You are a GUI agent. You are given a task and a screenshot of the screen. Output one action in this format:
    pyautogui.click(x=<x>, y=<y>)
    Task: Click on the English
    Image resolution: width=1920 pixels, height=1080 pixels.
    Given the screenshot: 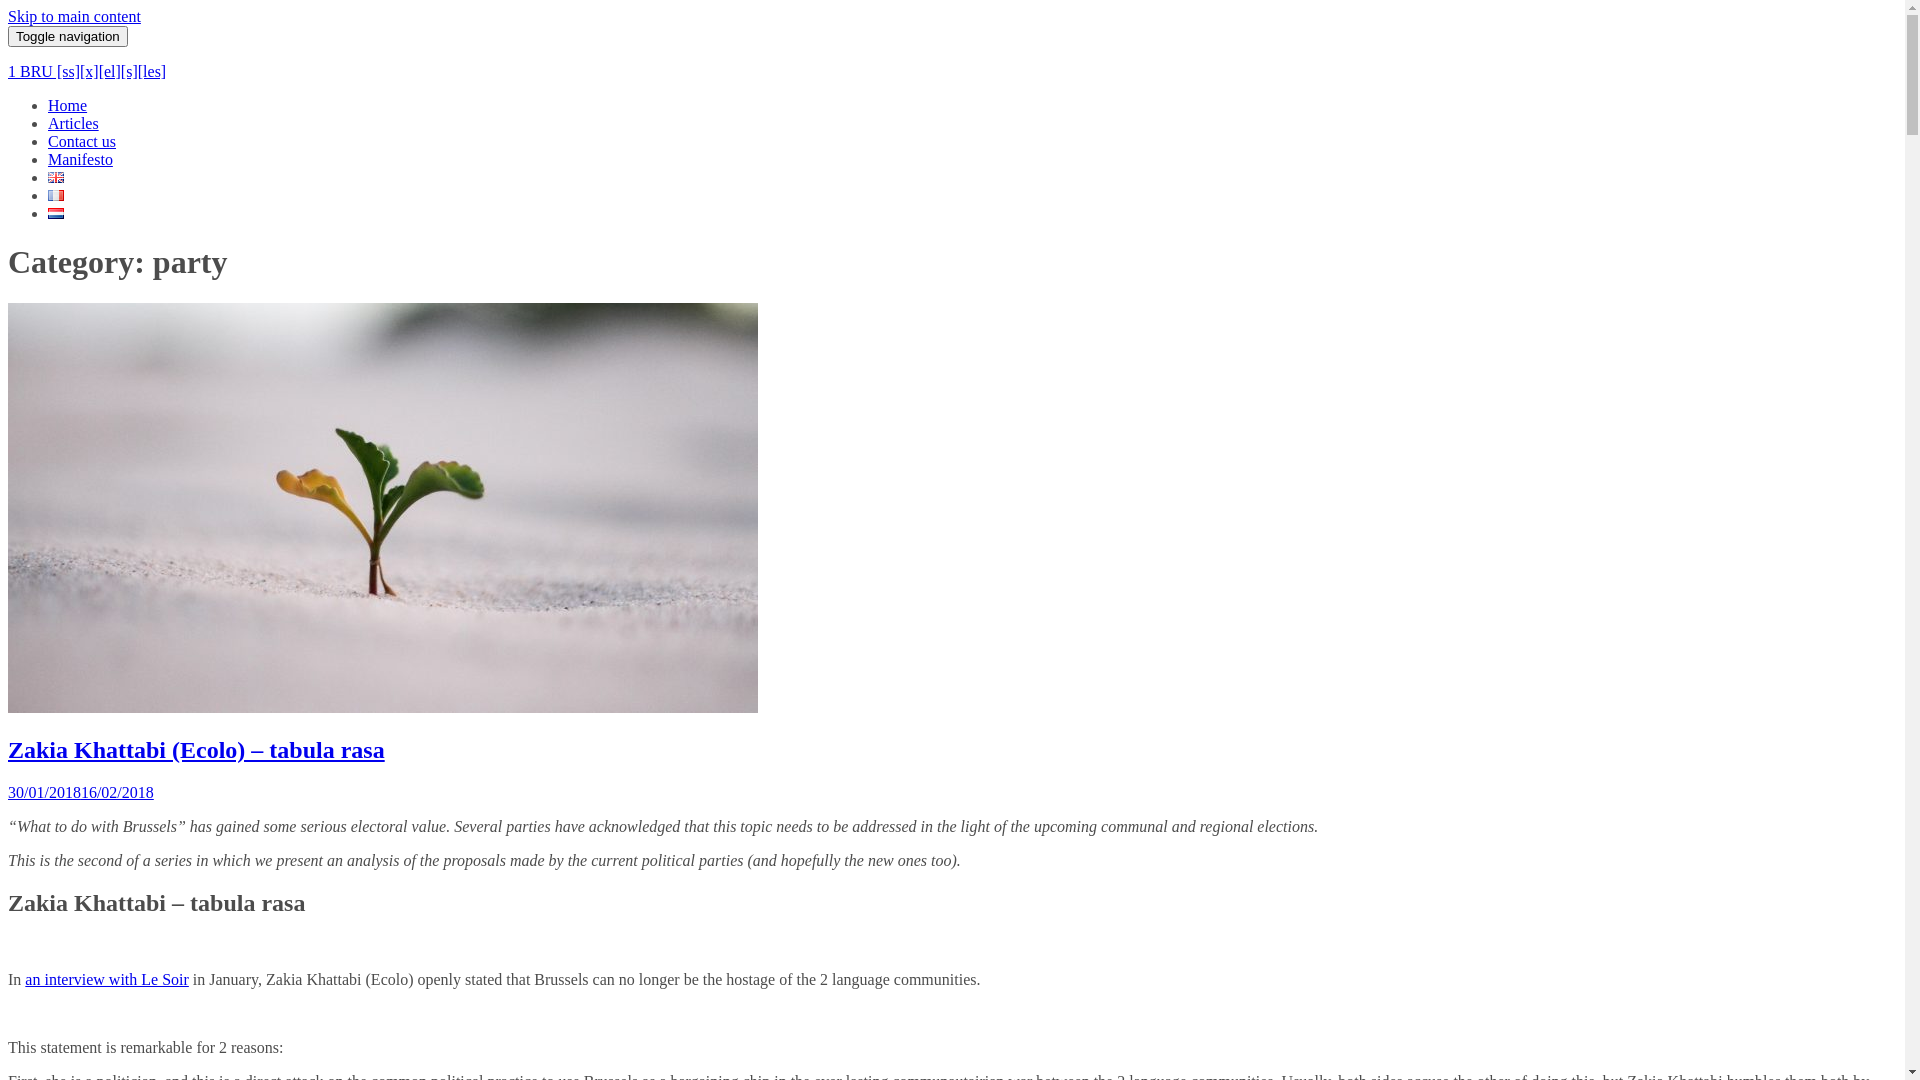 What is the action you would take?
    pyautogui.click(x=56, y=178)
    